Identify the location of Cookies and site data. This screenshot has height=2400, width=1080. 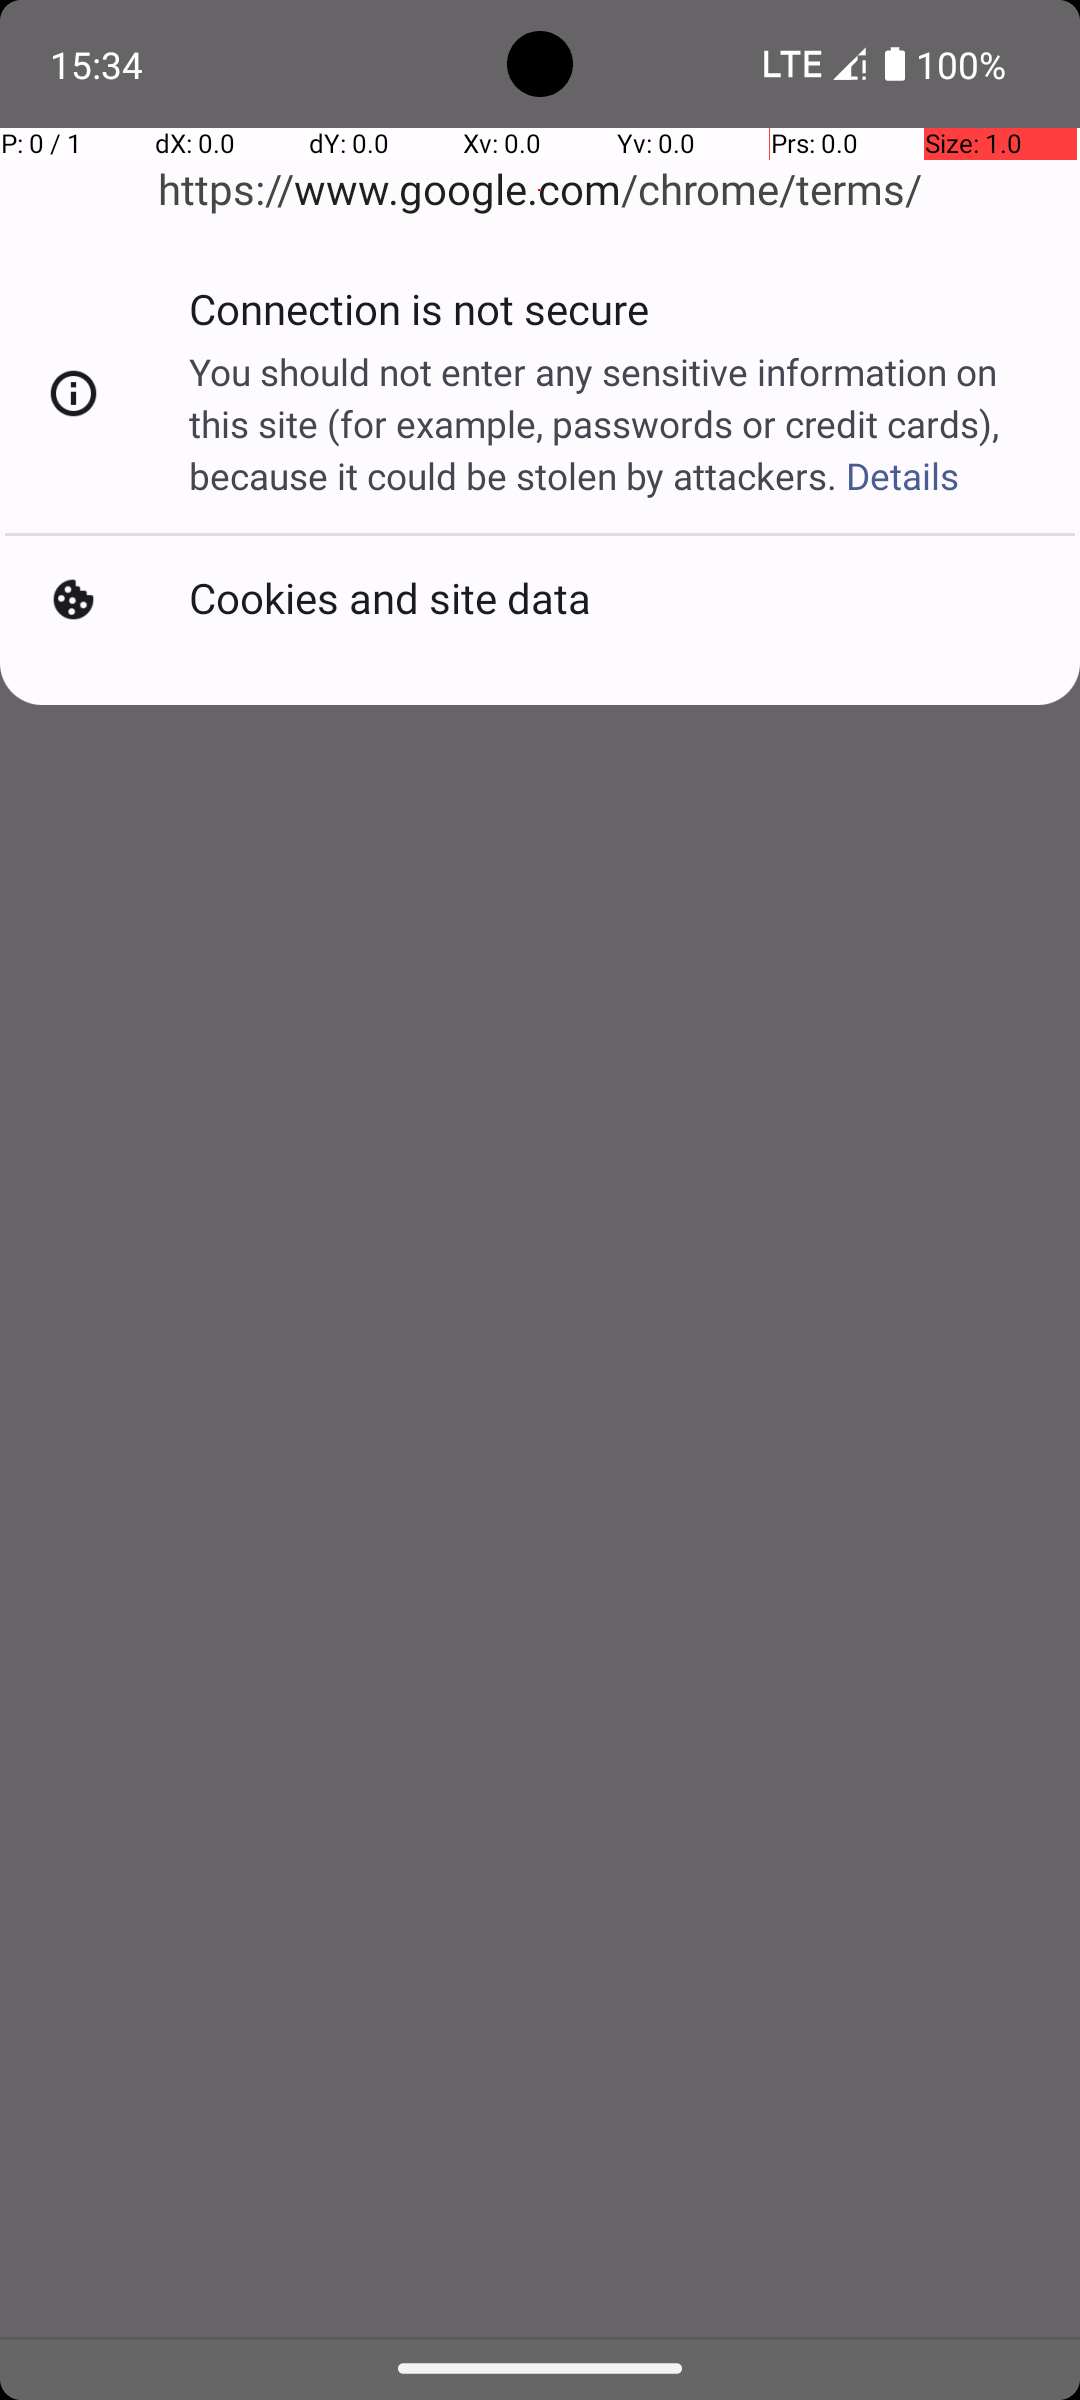
(390, 600).